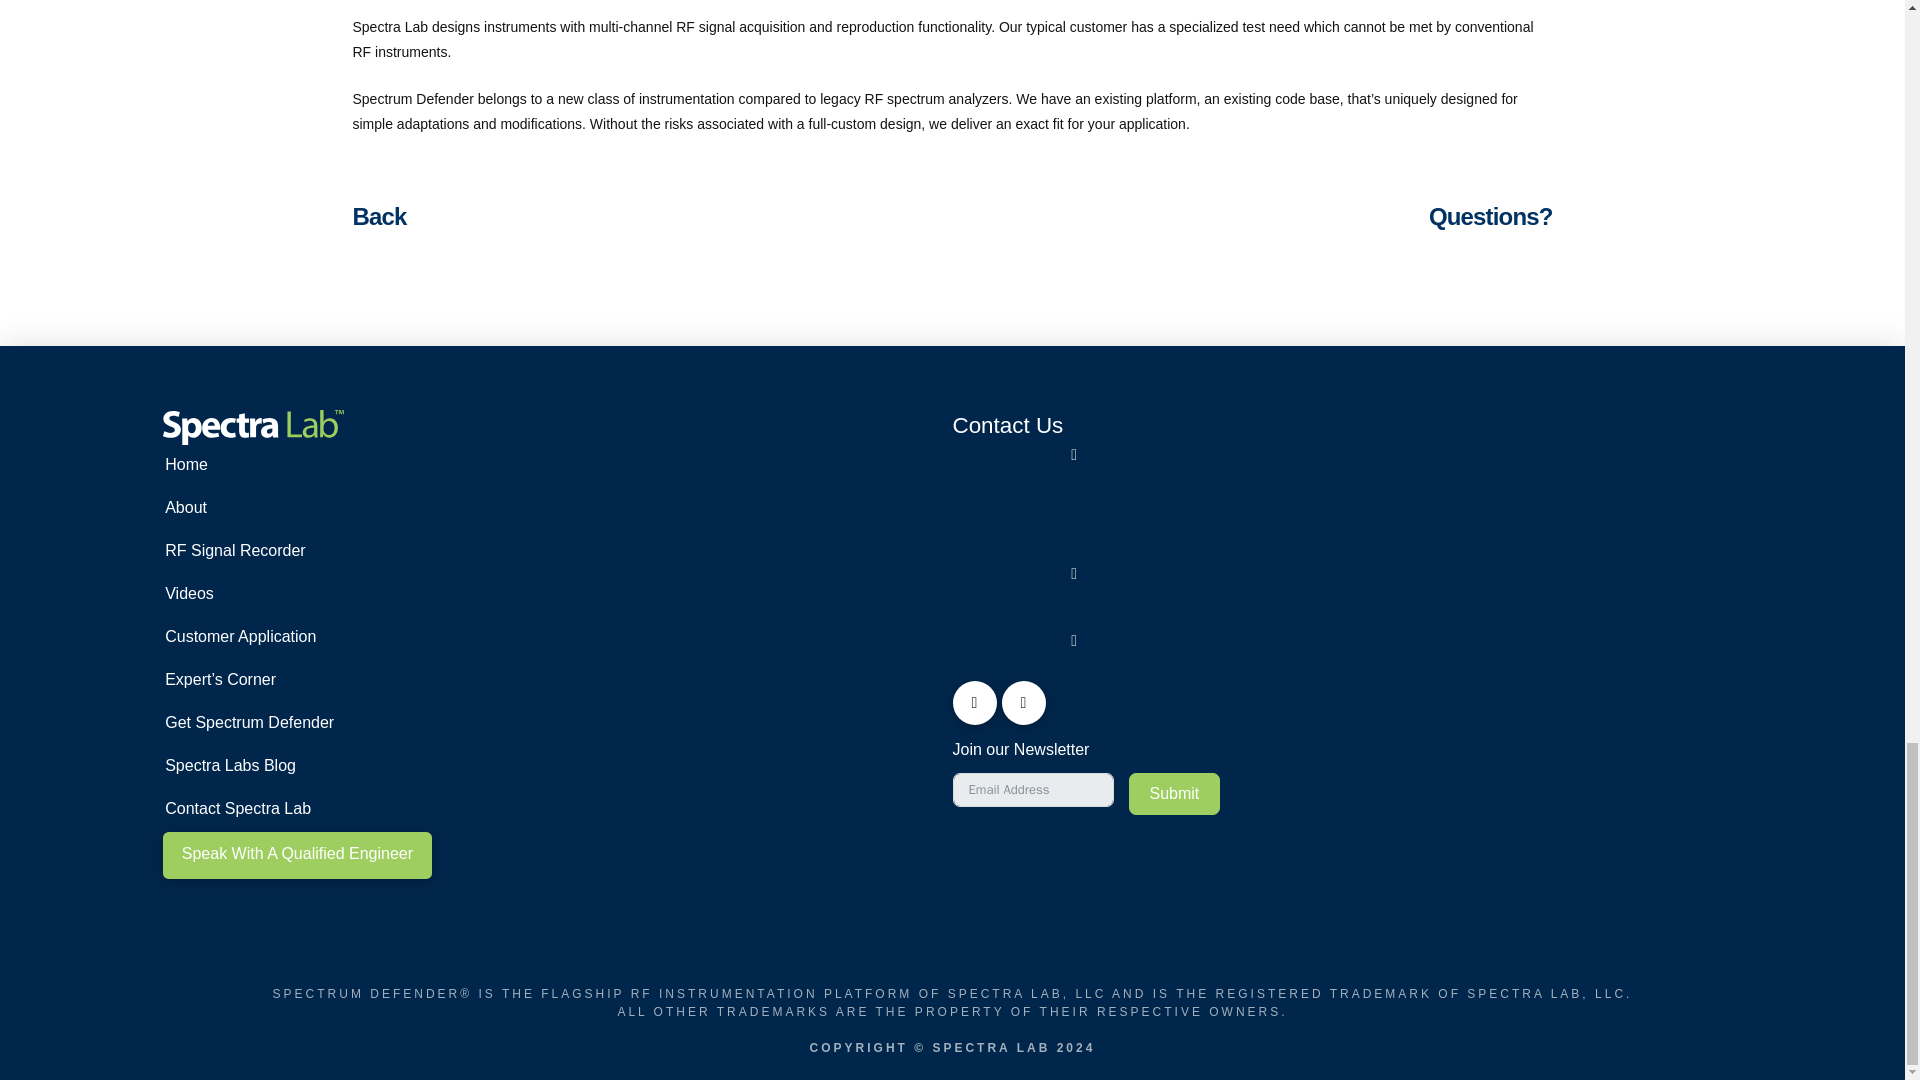 The width and height of the screenshot is (1920, 1080). What do you see at coordinates (353, 466) in the screenshot?
I see `Home` at bounding box center [353, 466].